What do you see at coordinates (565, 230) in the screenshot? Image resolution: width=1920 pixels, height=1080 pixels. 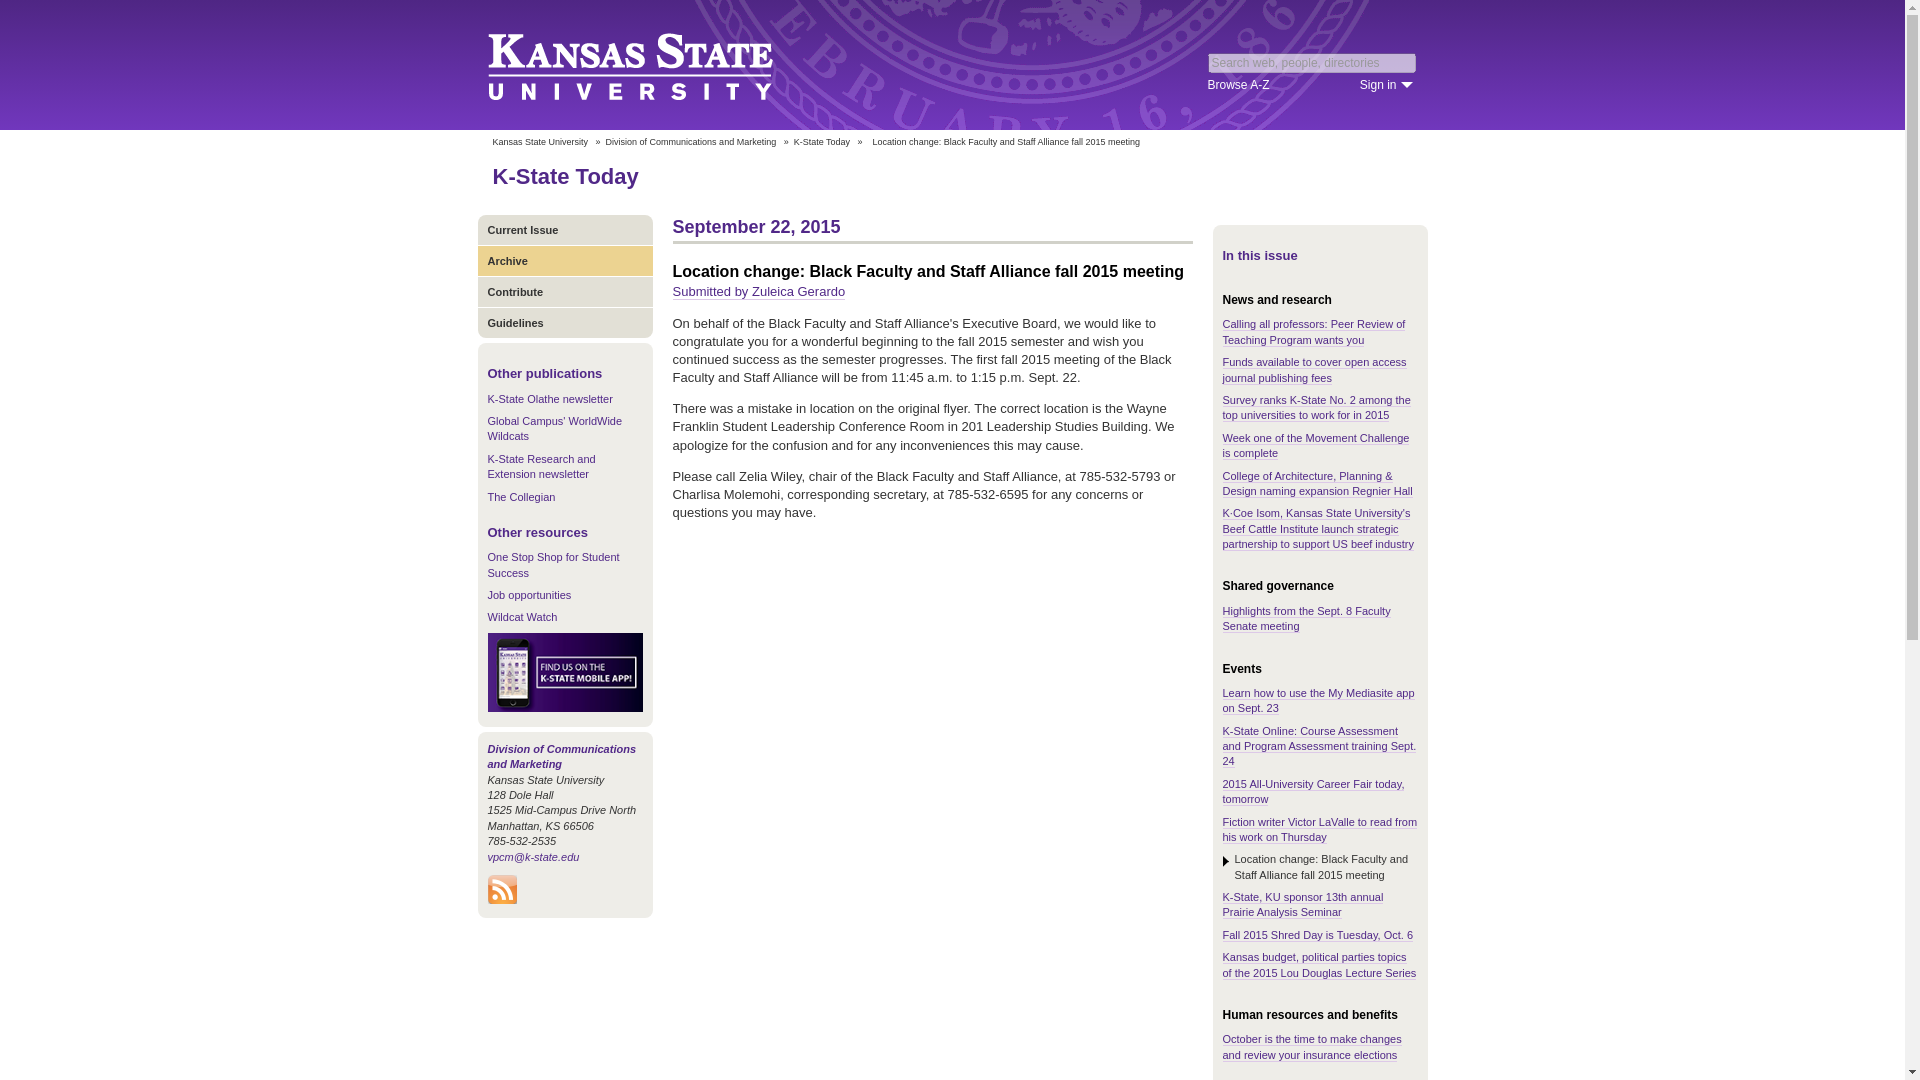 I see `Current Issue` at bounding box center [565, 230].